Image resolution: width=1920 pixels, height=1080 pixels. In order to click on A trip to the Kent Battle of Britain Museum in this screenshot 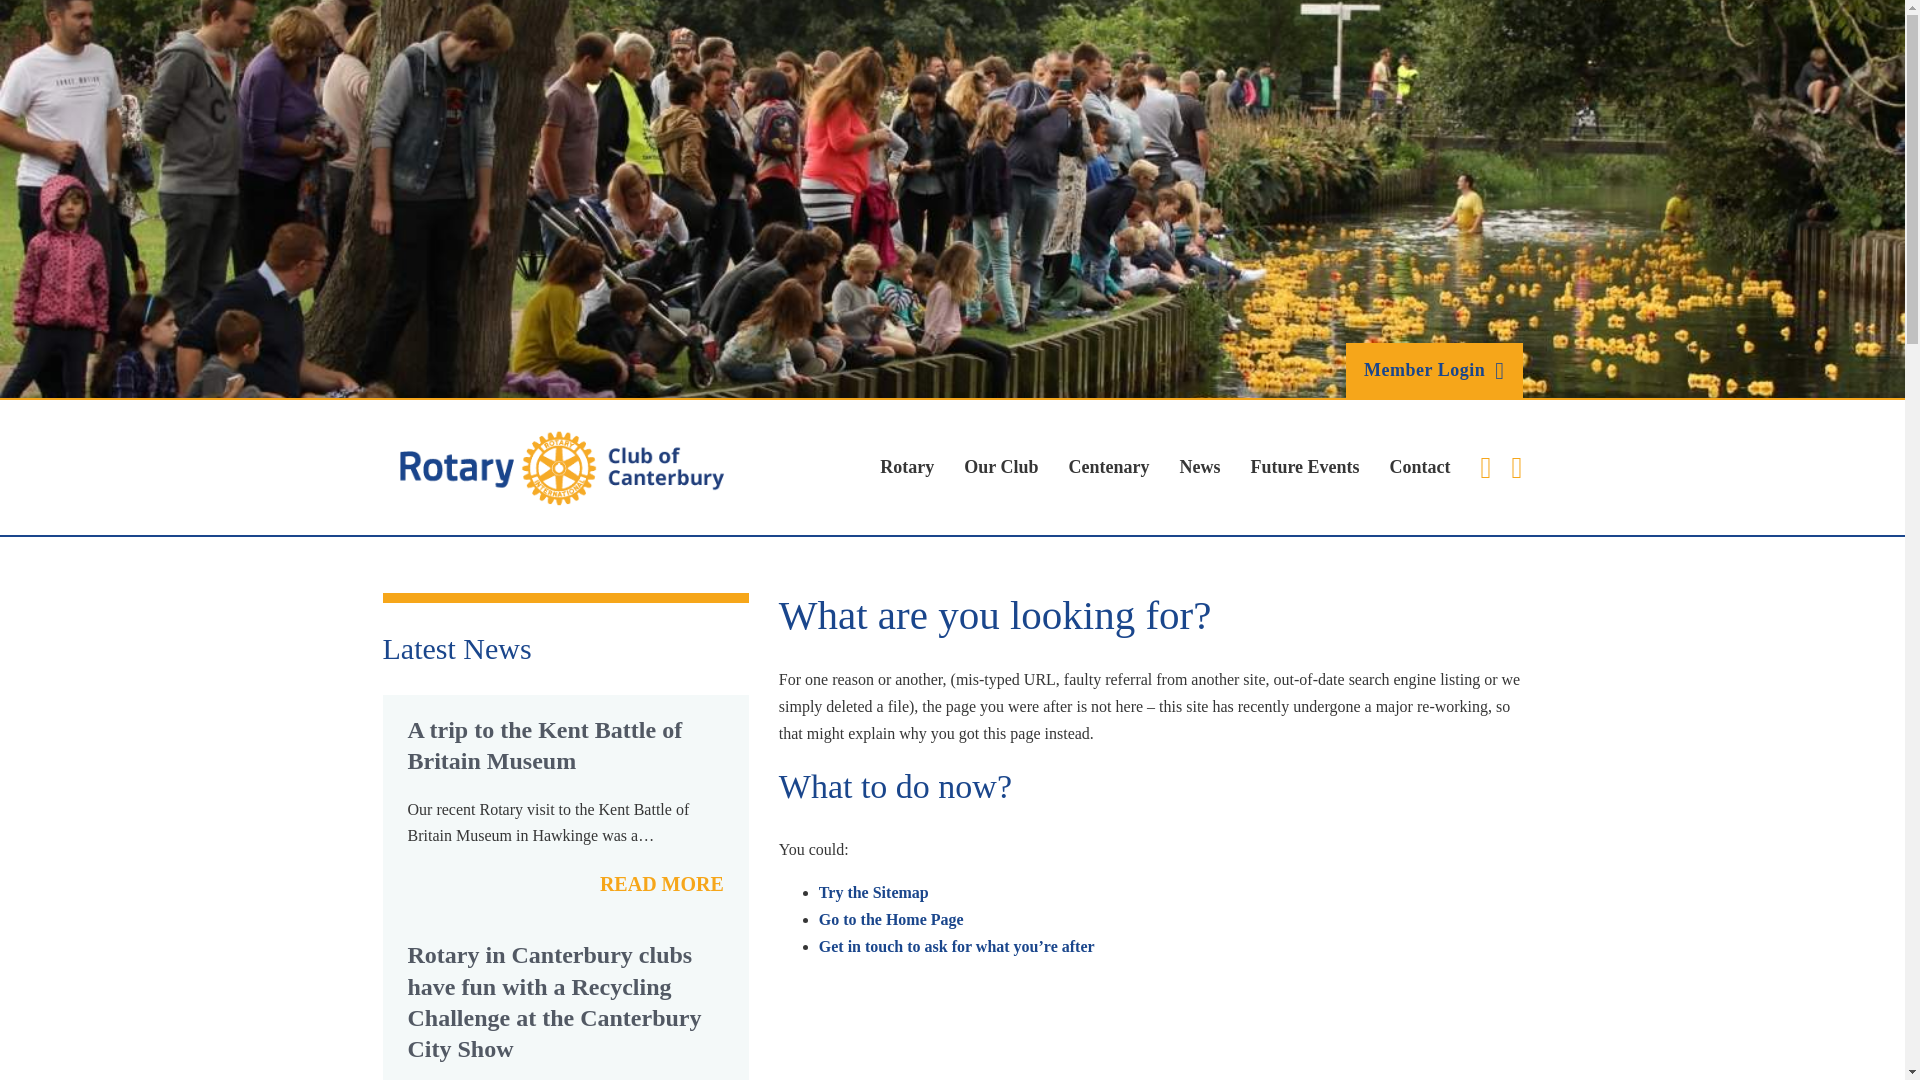, I will do `click(545, 746)`.